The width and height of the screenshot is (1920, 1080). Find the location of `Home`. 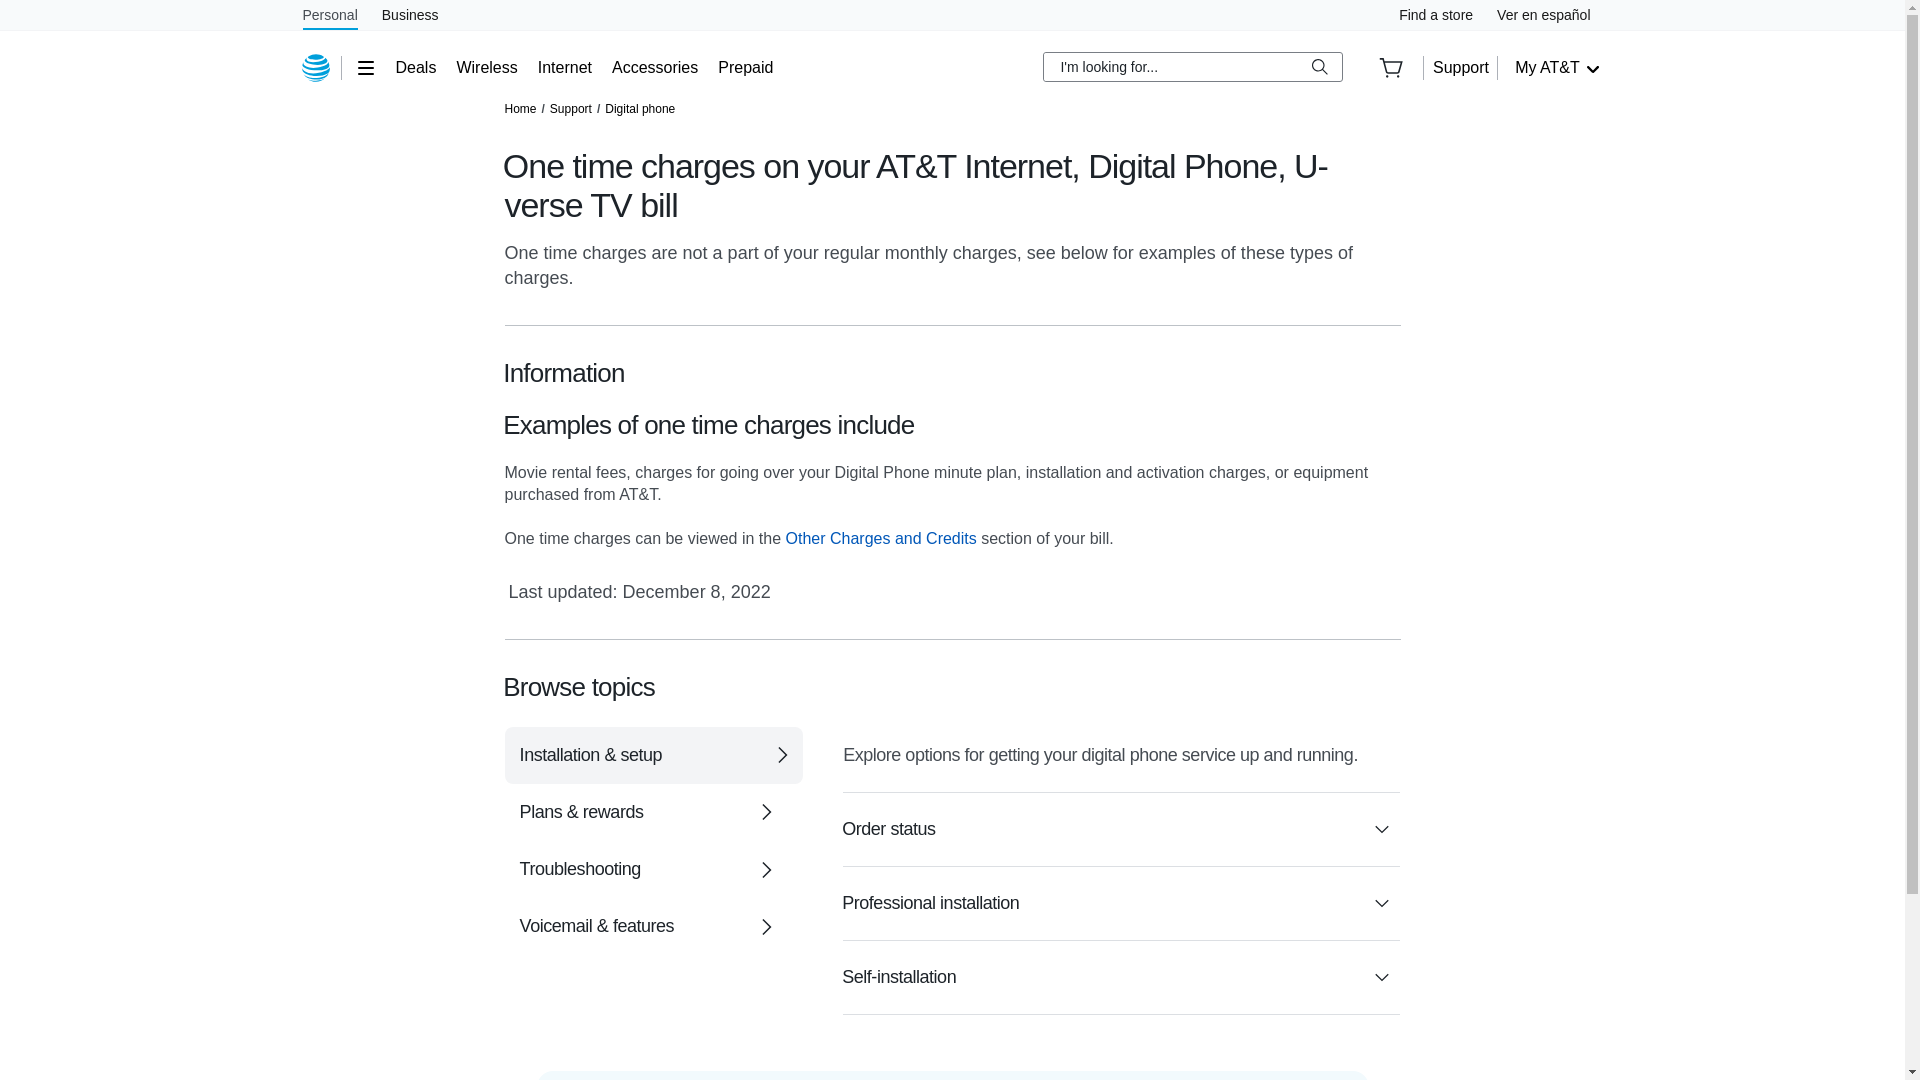

Home is located at coordinates (519, 108).